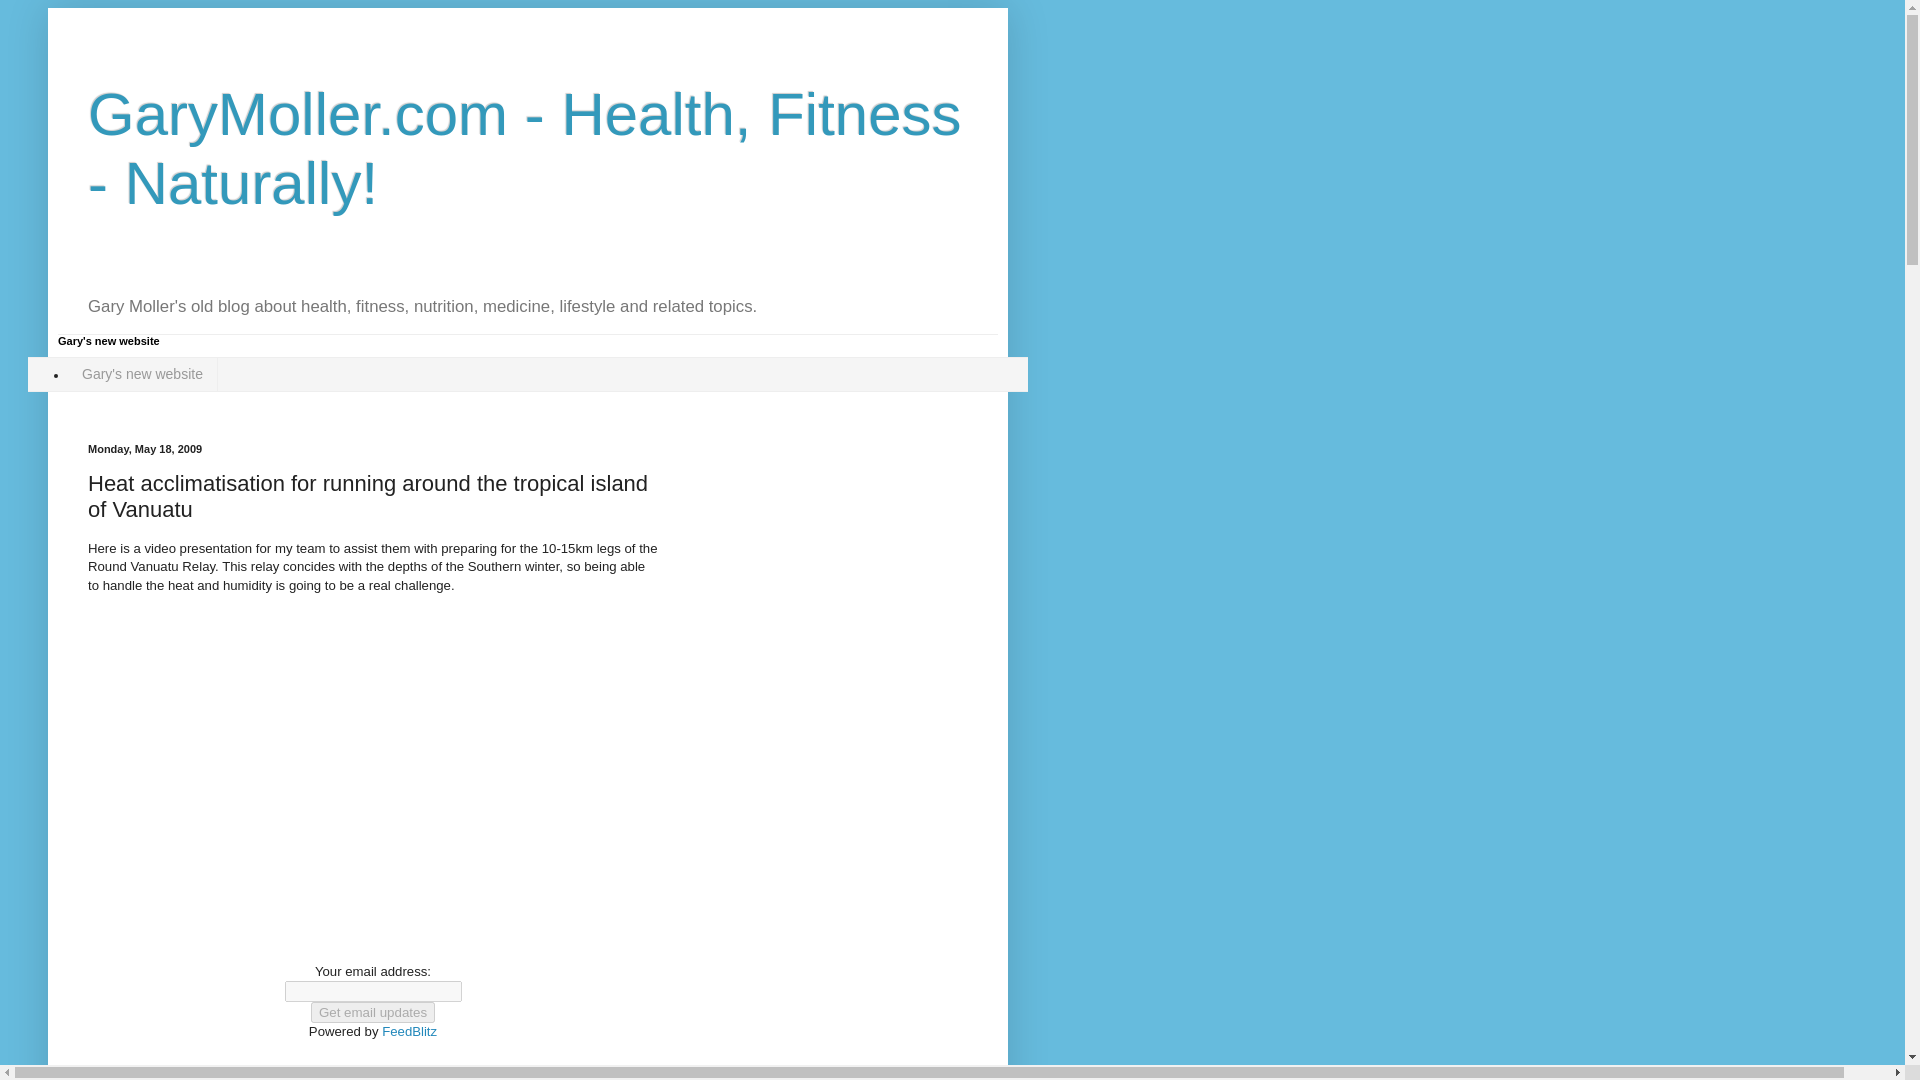 Image resolution: width=1920 pixels, height=1080 pixels. What do you see at coordinates (142, 374) in the screenshot?
I see `Gary's new website` at bounding box center [142, 374].